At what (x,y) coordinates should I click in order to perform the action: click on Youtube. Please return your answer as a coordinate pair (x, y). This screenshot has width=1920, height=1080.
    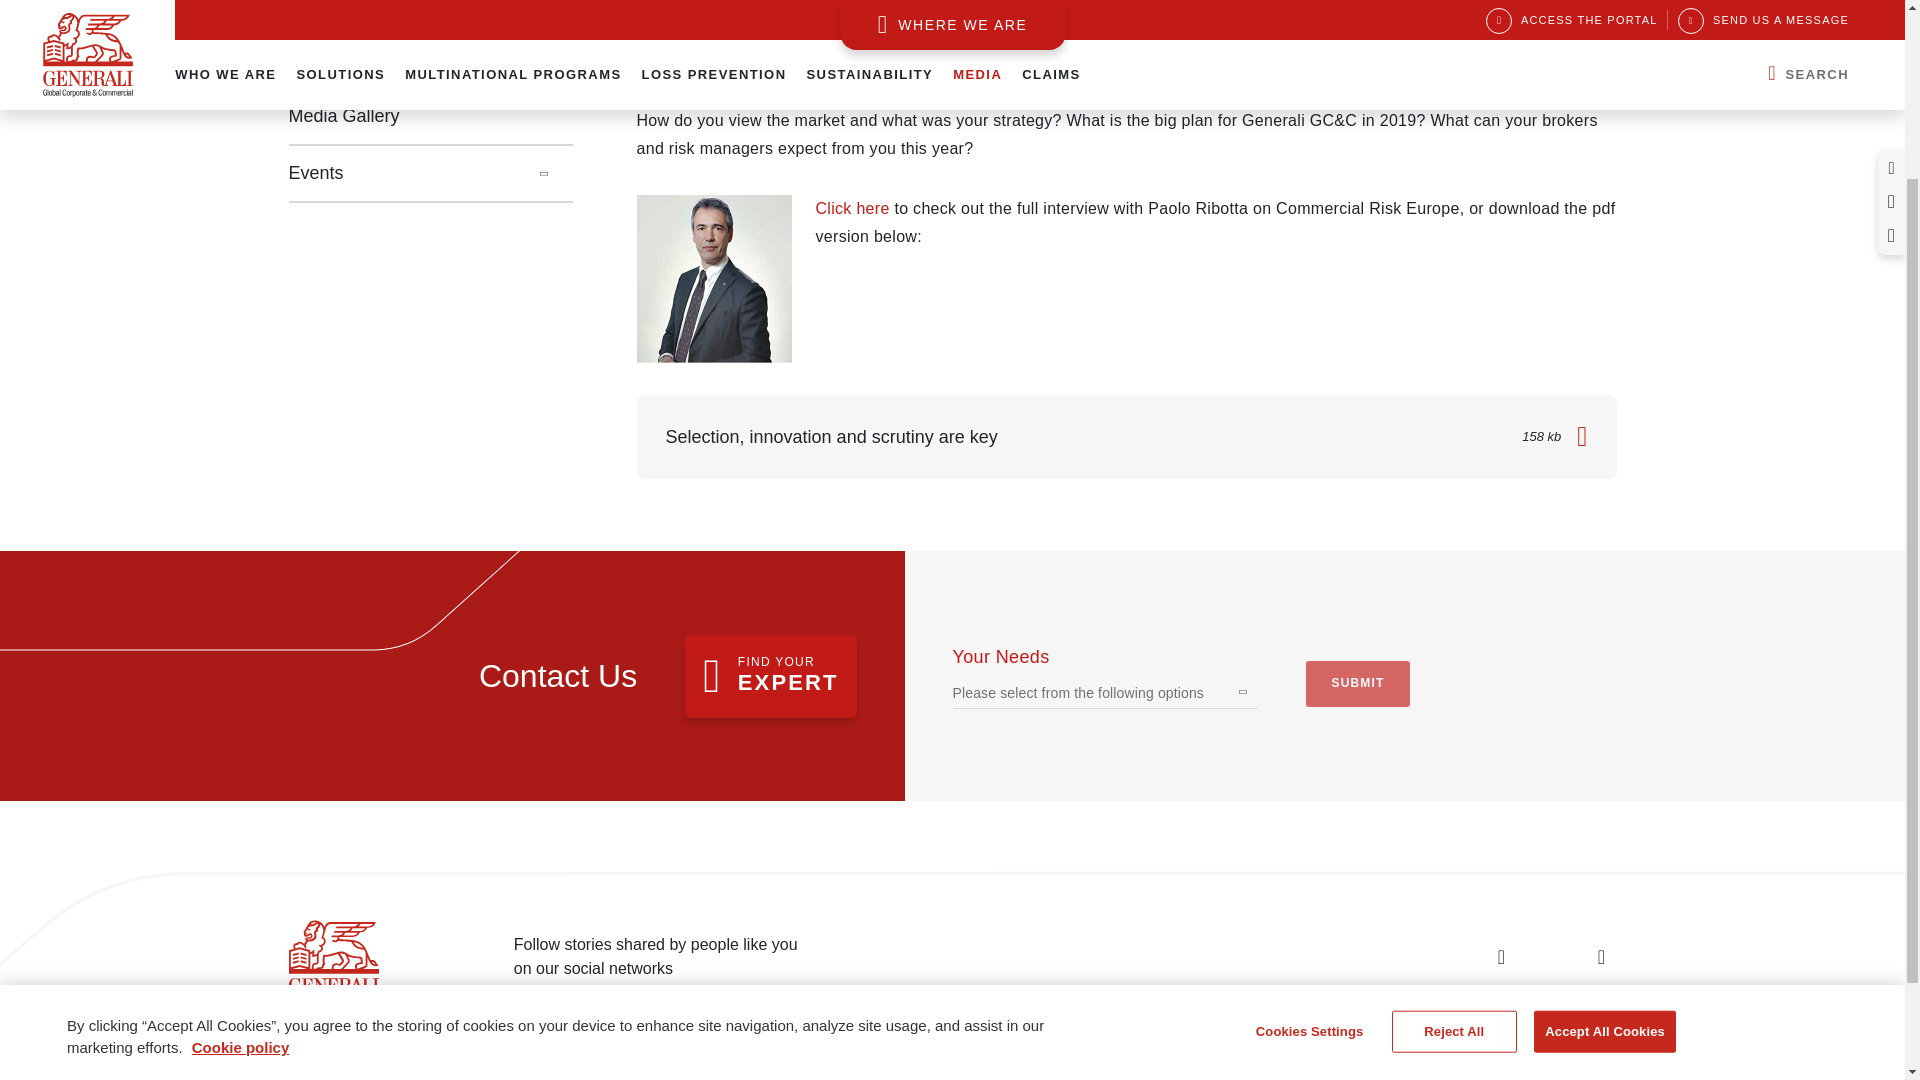
    Looking at the image, I should click on (1600, 956).